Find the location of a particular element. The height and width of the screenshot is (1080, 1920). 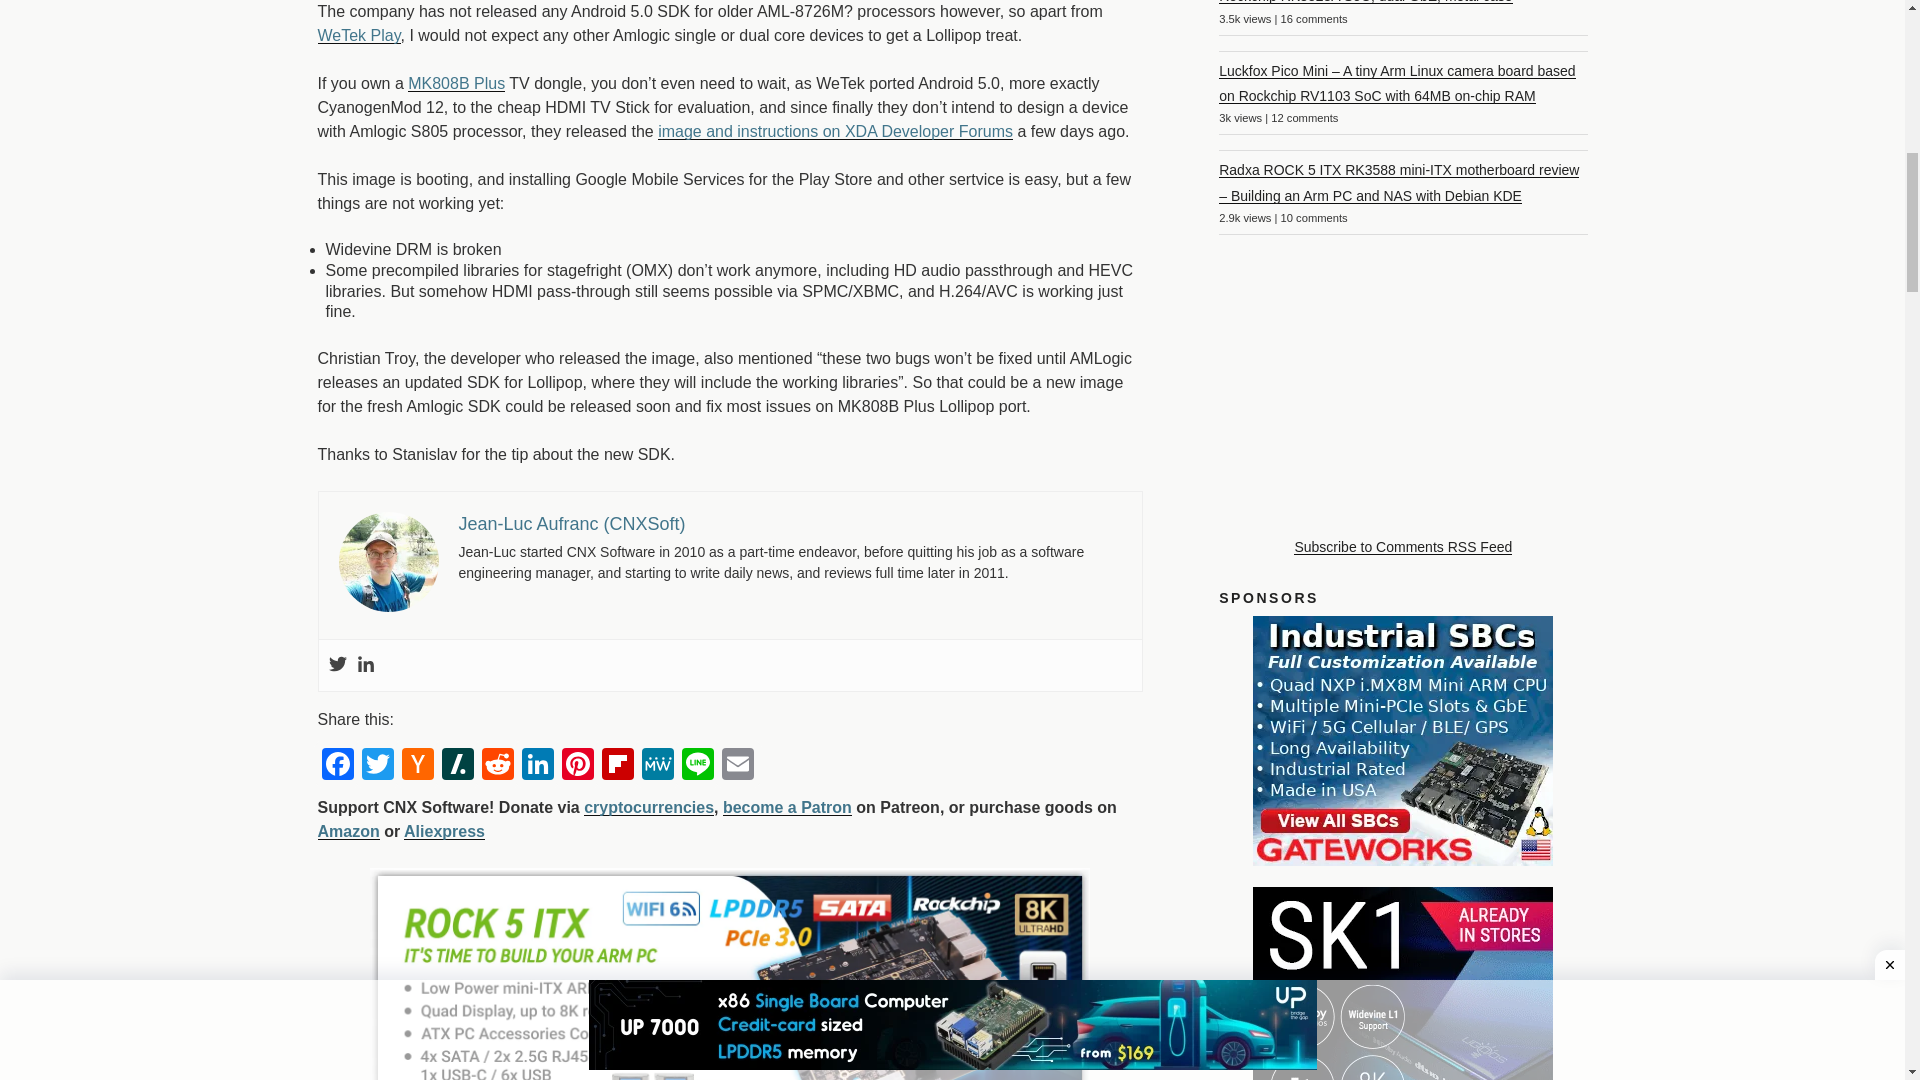

Reddit is located at coordinates (498, 764).